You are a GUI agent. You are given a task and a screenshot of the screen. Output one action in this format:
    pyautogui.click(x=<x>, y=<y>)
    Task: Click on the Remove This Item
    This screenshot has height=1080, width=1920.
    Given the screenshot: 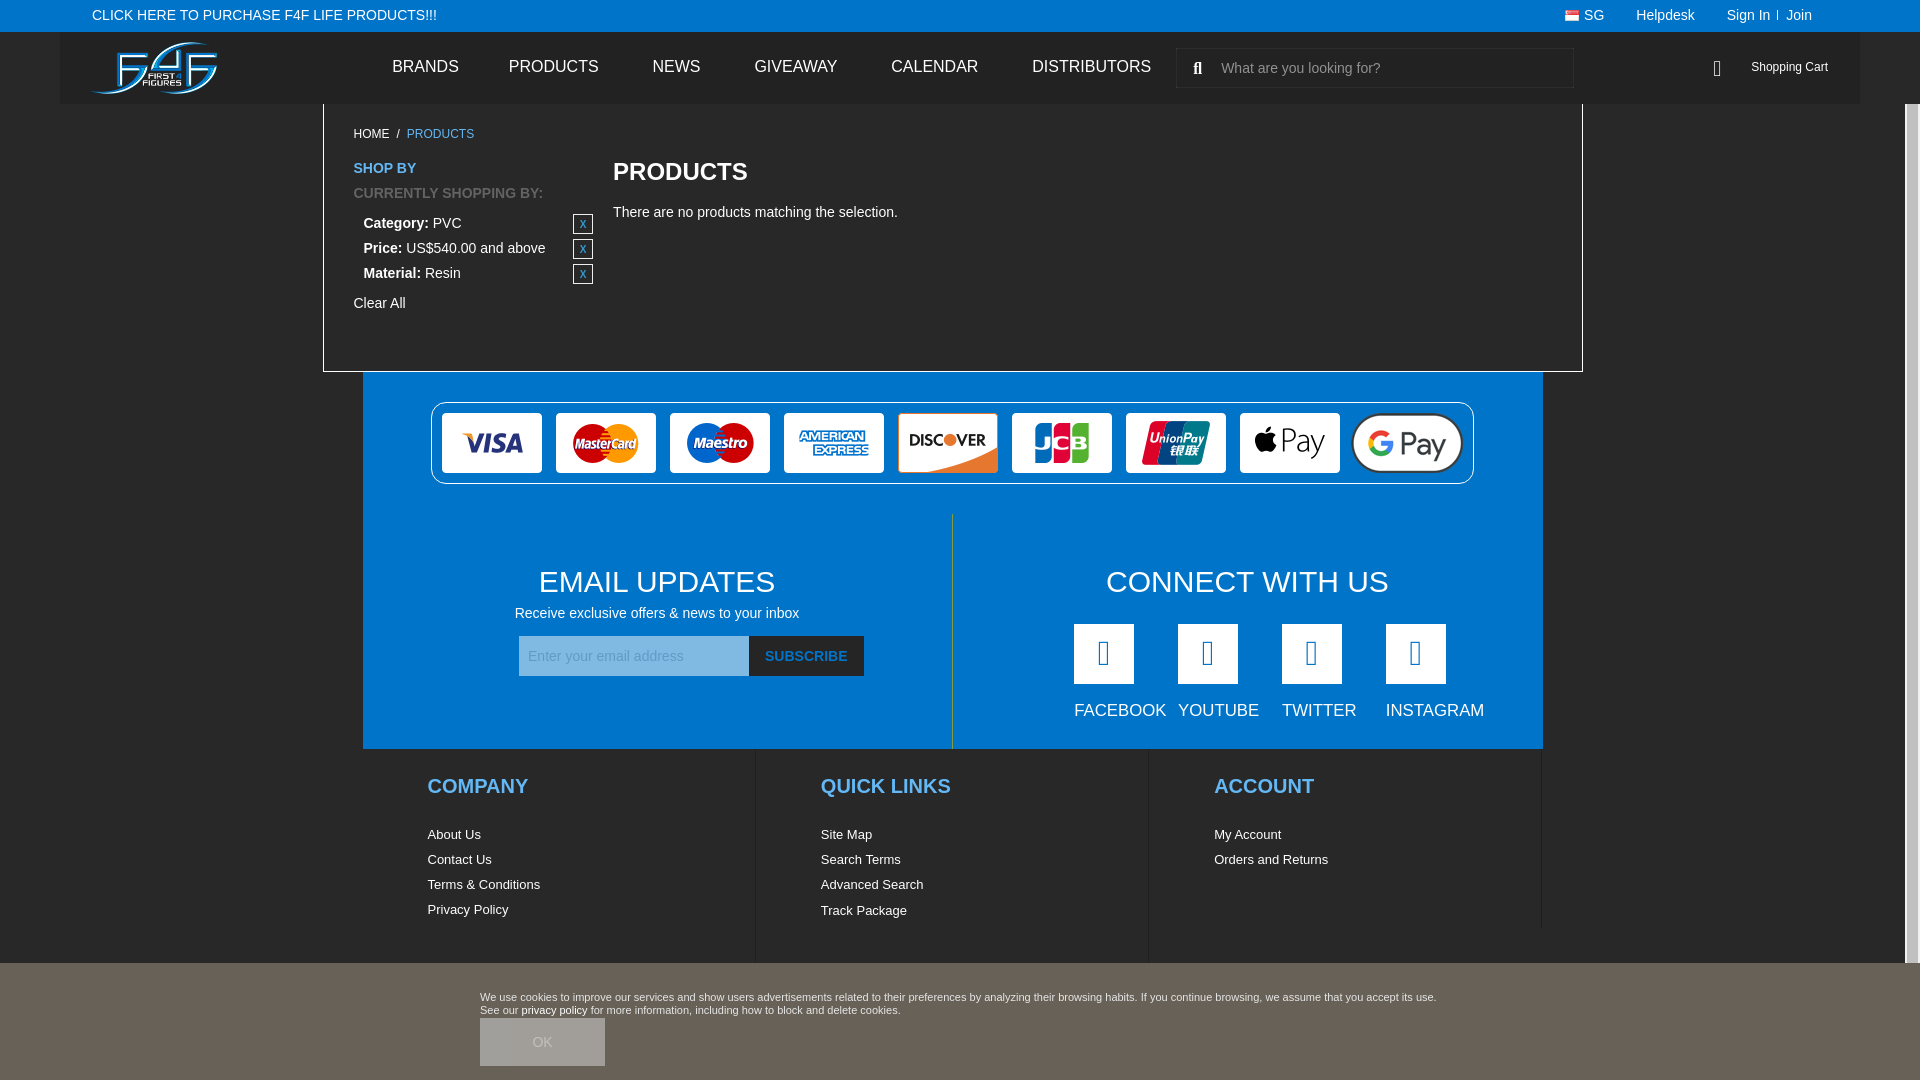 What is the action you would take?
    pyautogui.click(x=582, y=274)
    